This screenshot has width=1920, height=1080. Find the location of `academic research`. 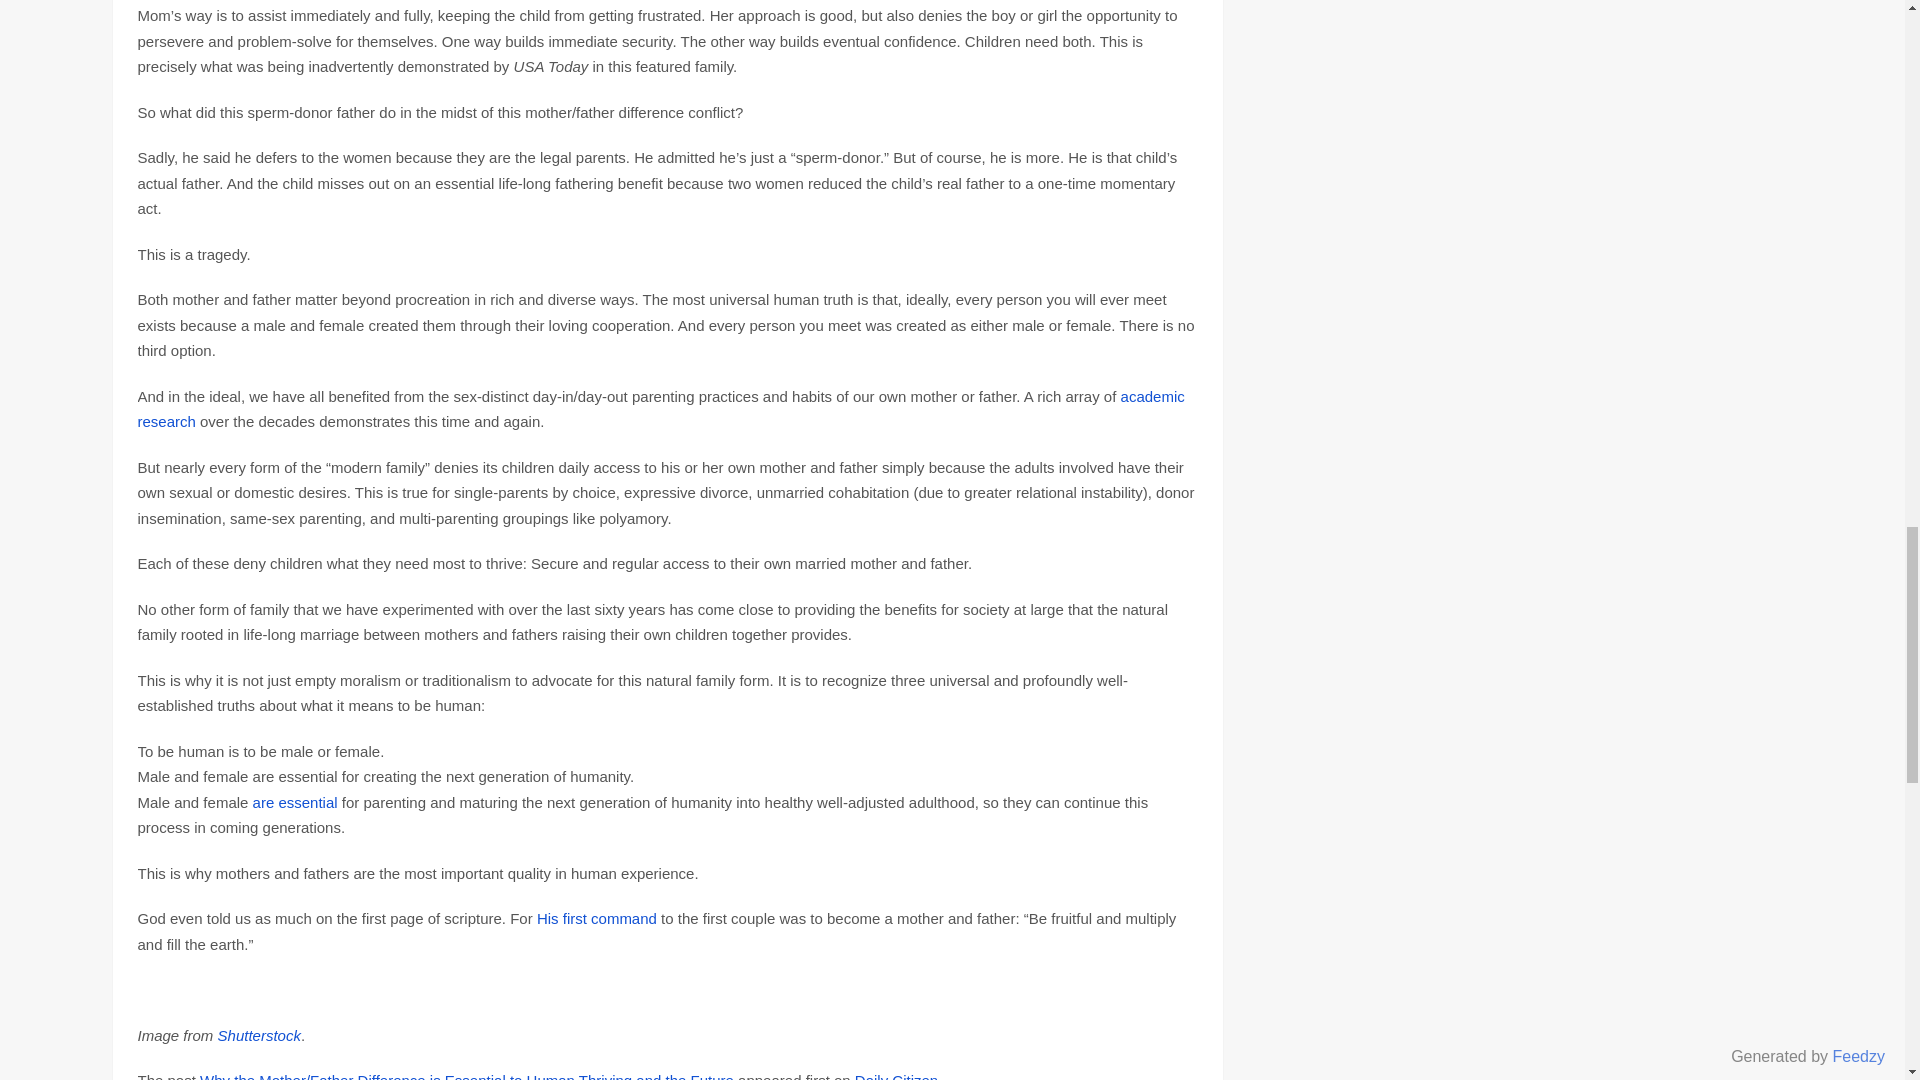

academic research is located at coordinates (661, 408).